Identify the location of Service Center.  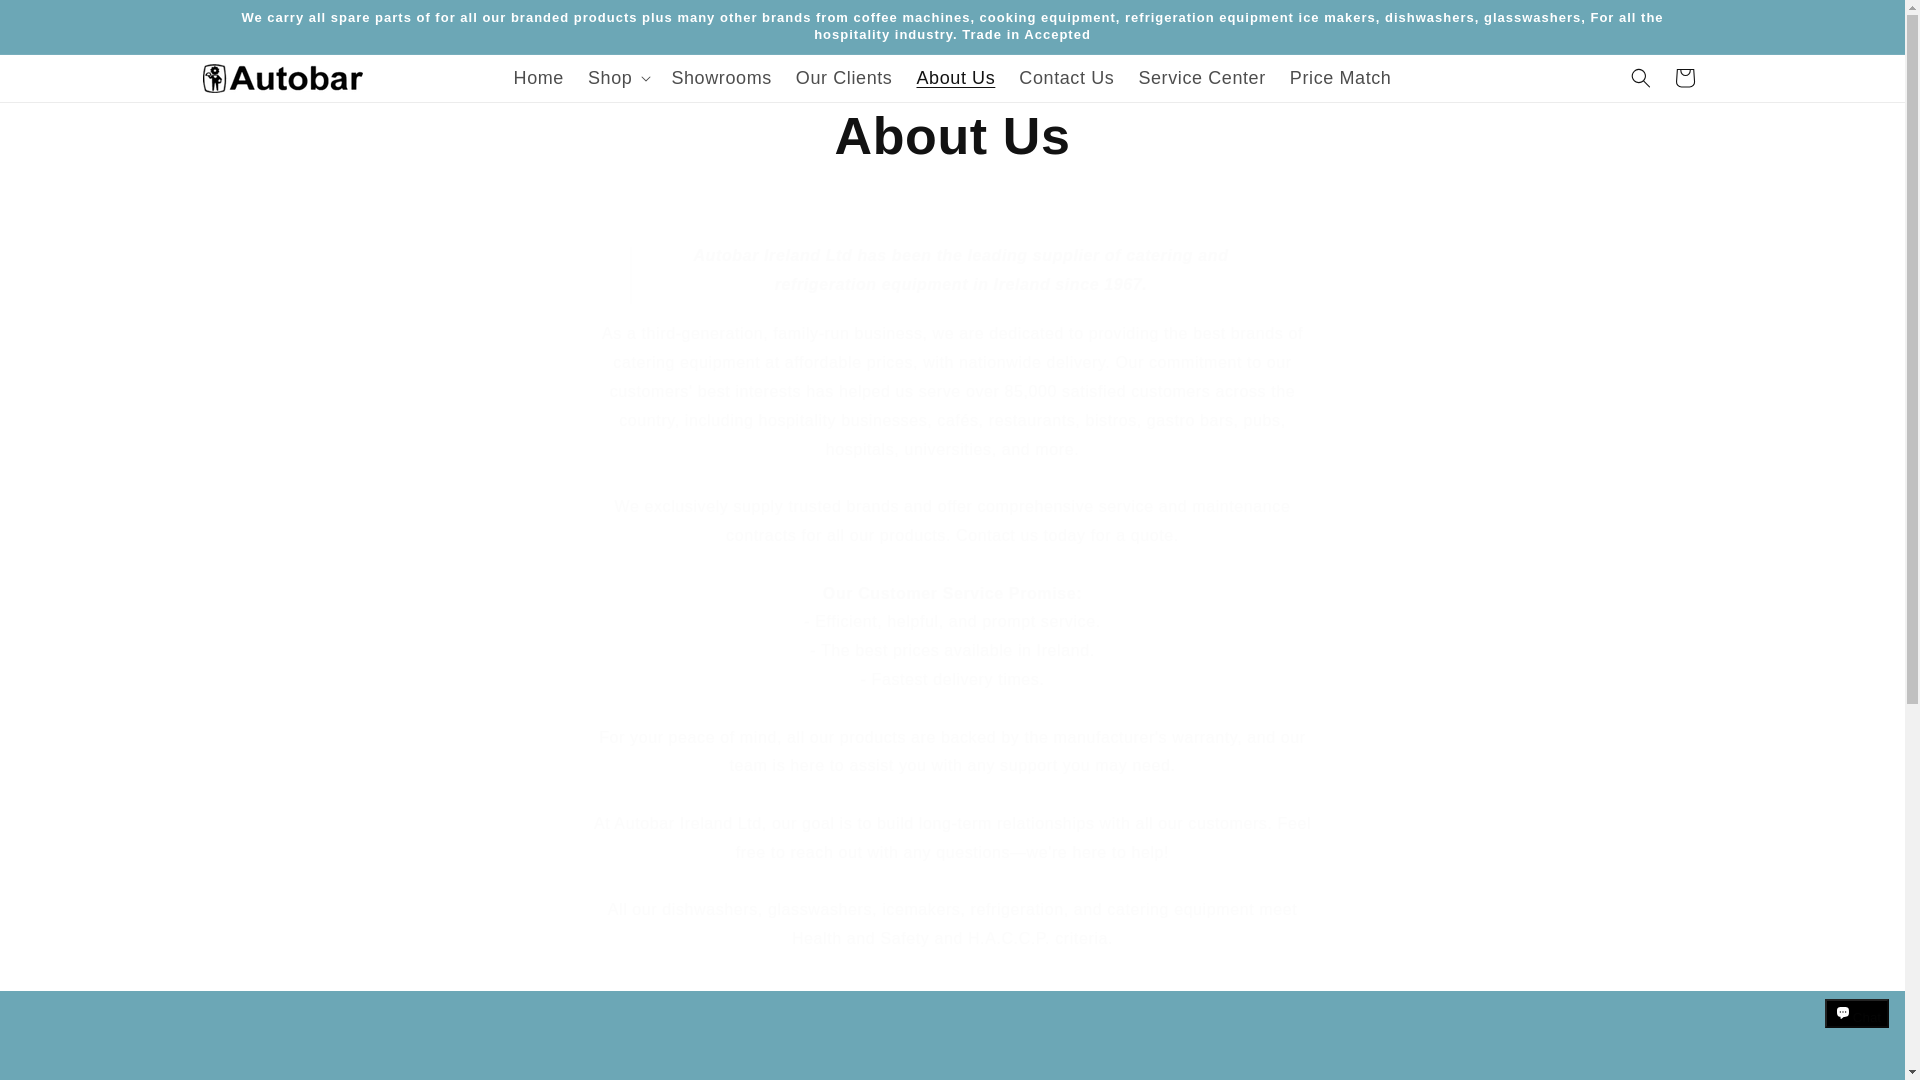
(1200, 78).